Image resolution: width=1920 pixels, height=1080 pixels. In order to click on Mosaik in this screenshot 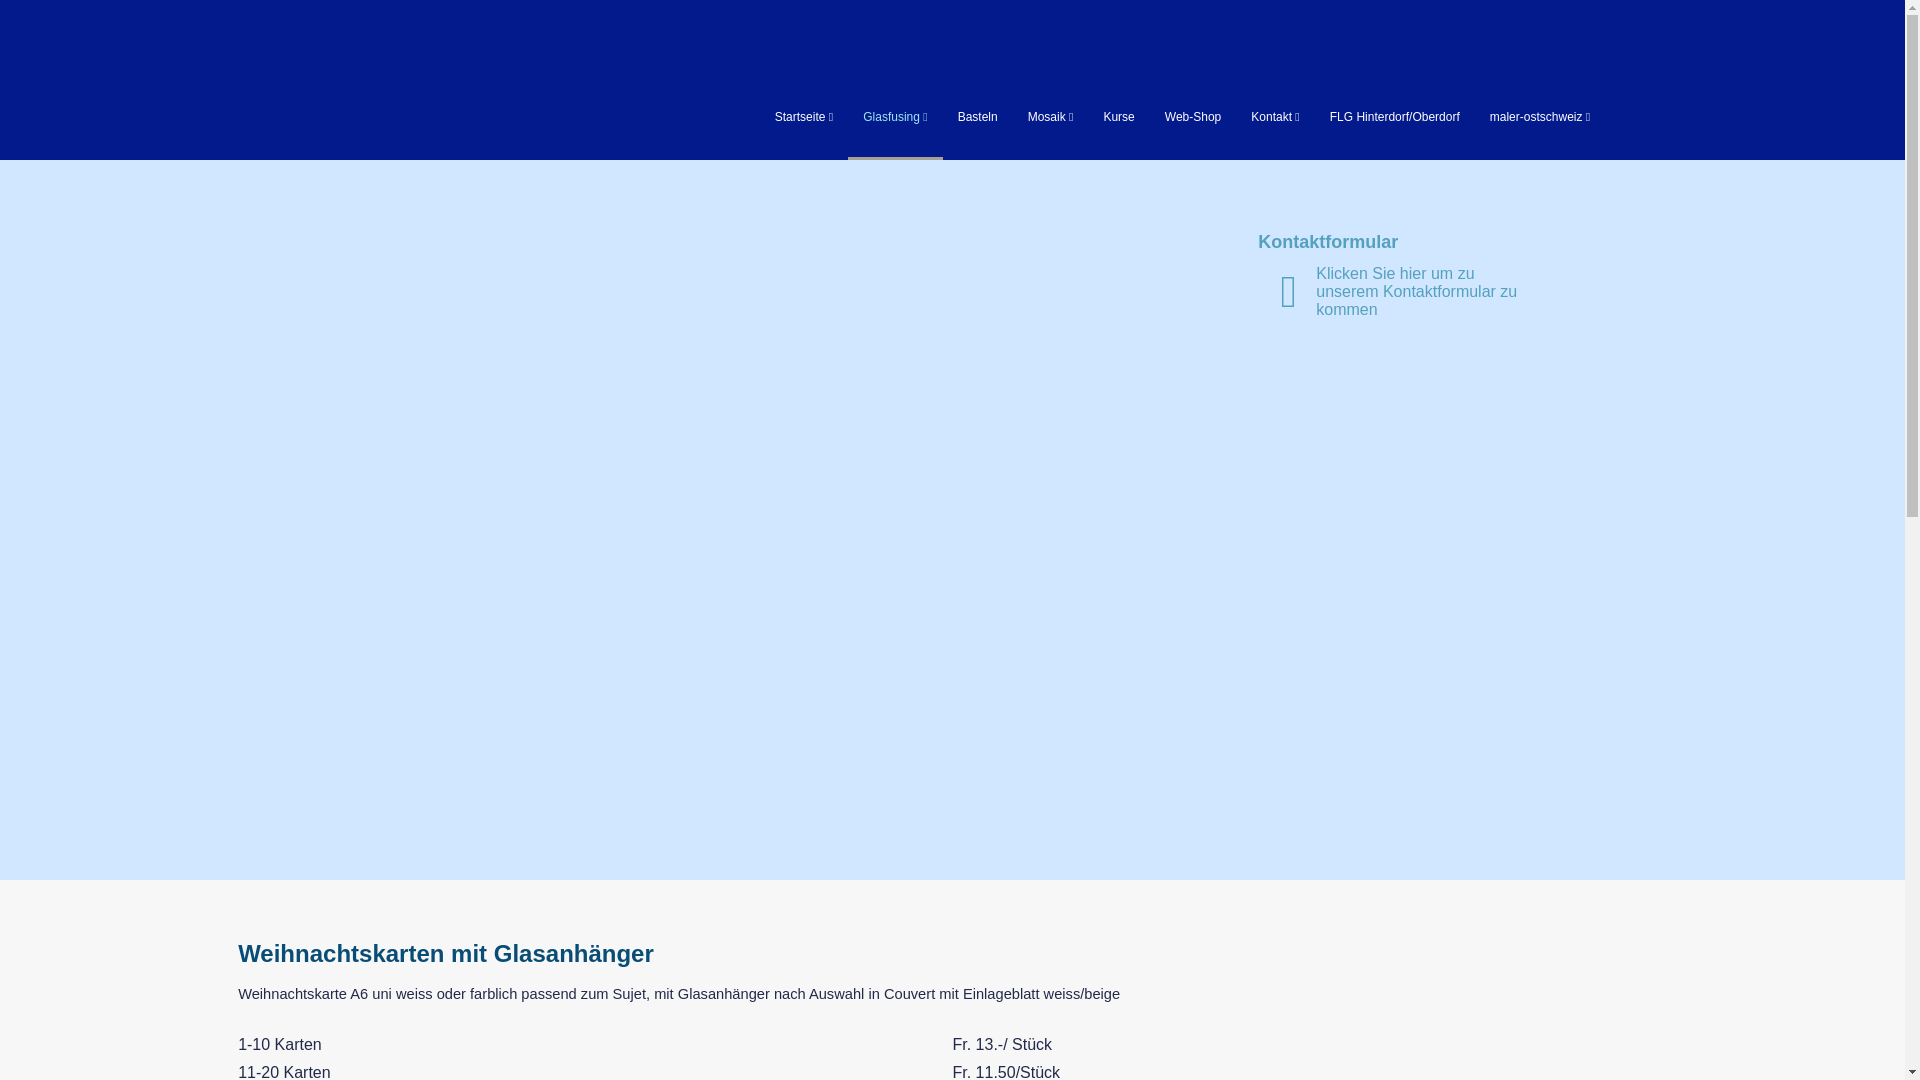, I will do `click(1051, 117)`.